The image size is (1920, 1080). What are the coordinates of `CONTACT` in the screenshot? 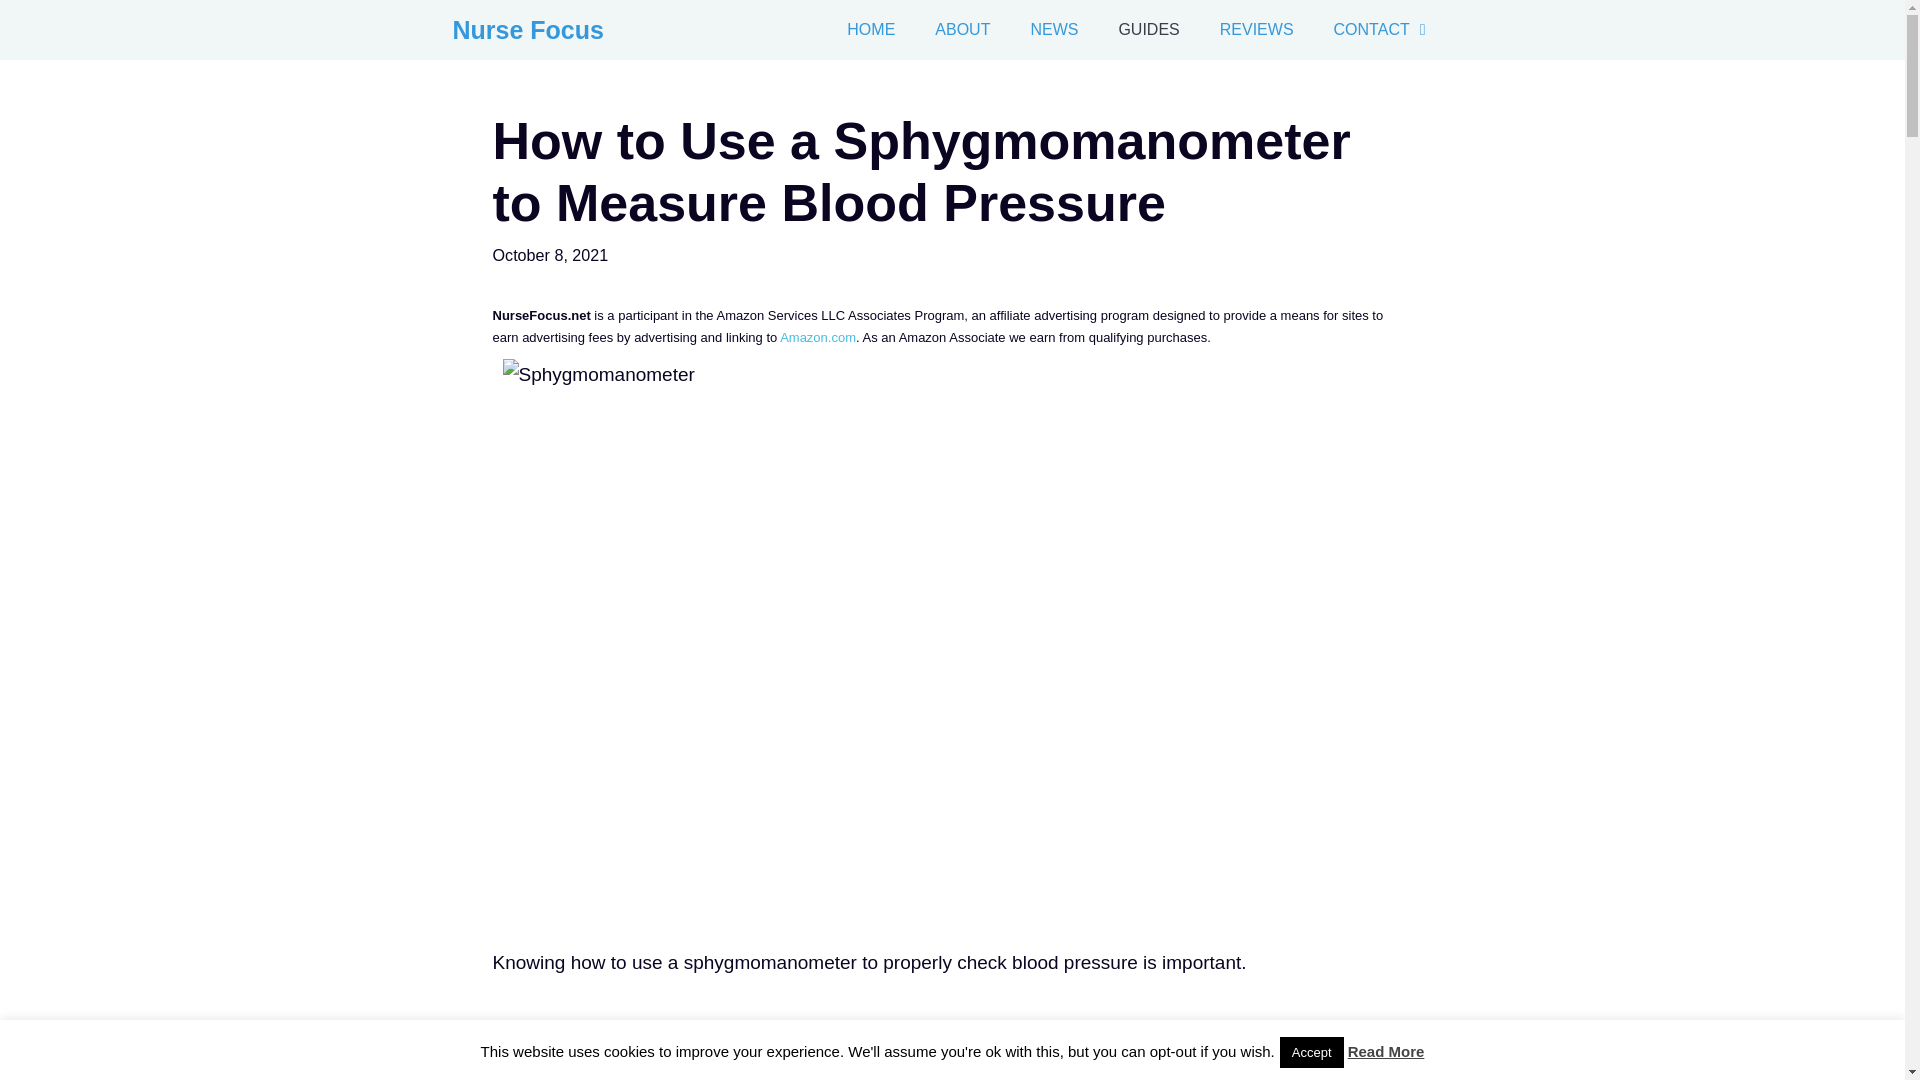 It's located at (1383, 30).